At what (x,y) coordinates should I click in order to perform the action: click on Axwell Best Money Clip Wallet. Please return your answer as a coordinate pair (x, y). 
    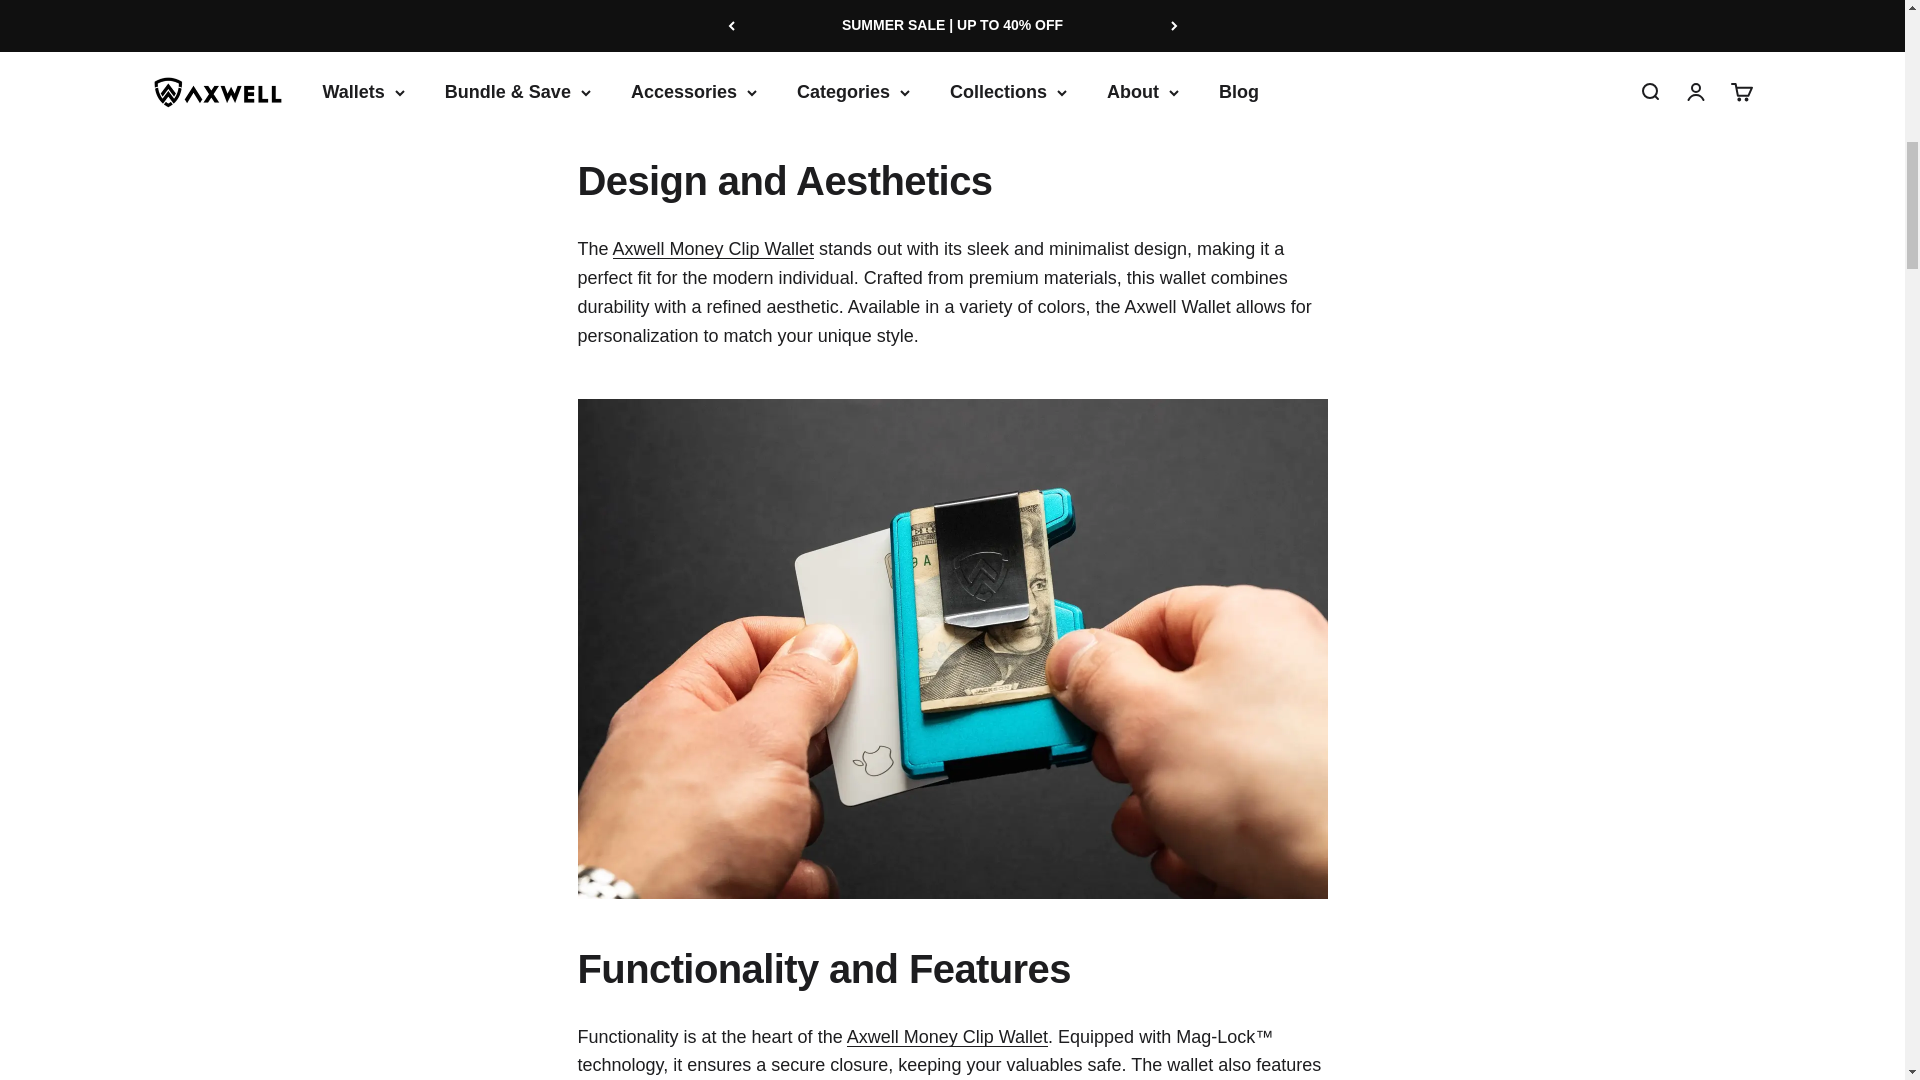
    Looking at the image, I should click on (947, 1036).